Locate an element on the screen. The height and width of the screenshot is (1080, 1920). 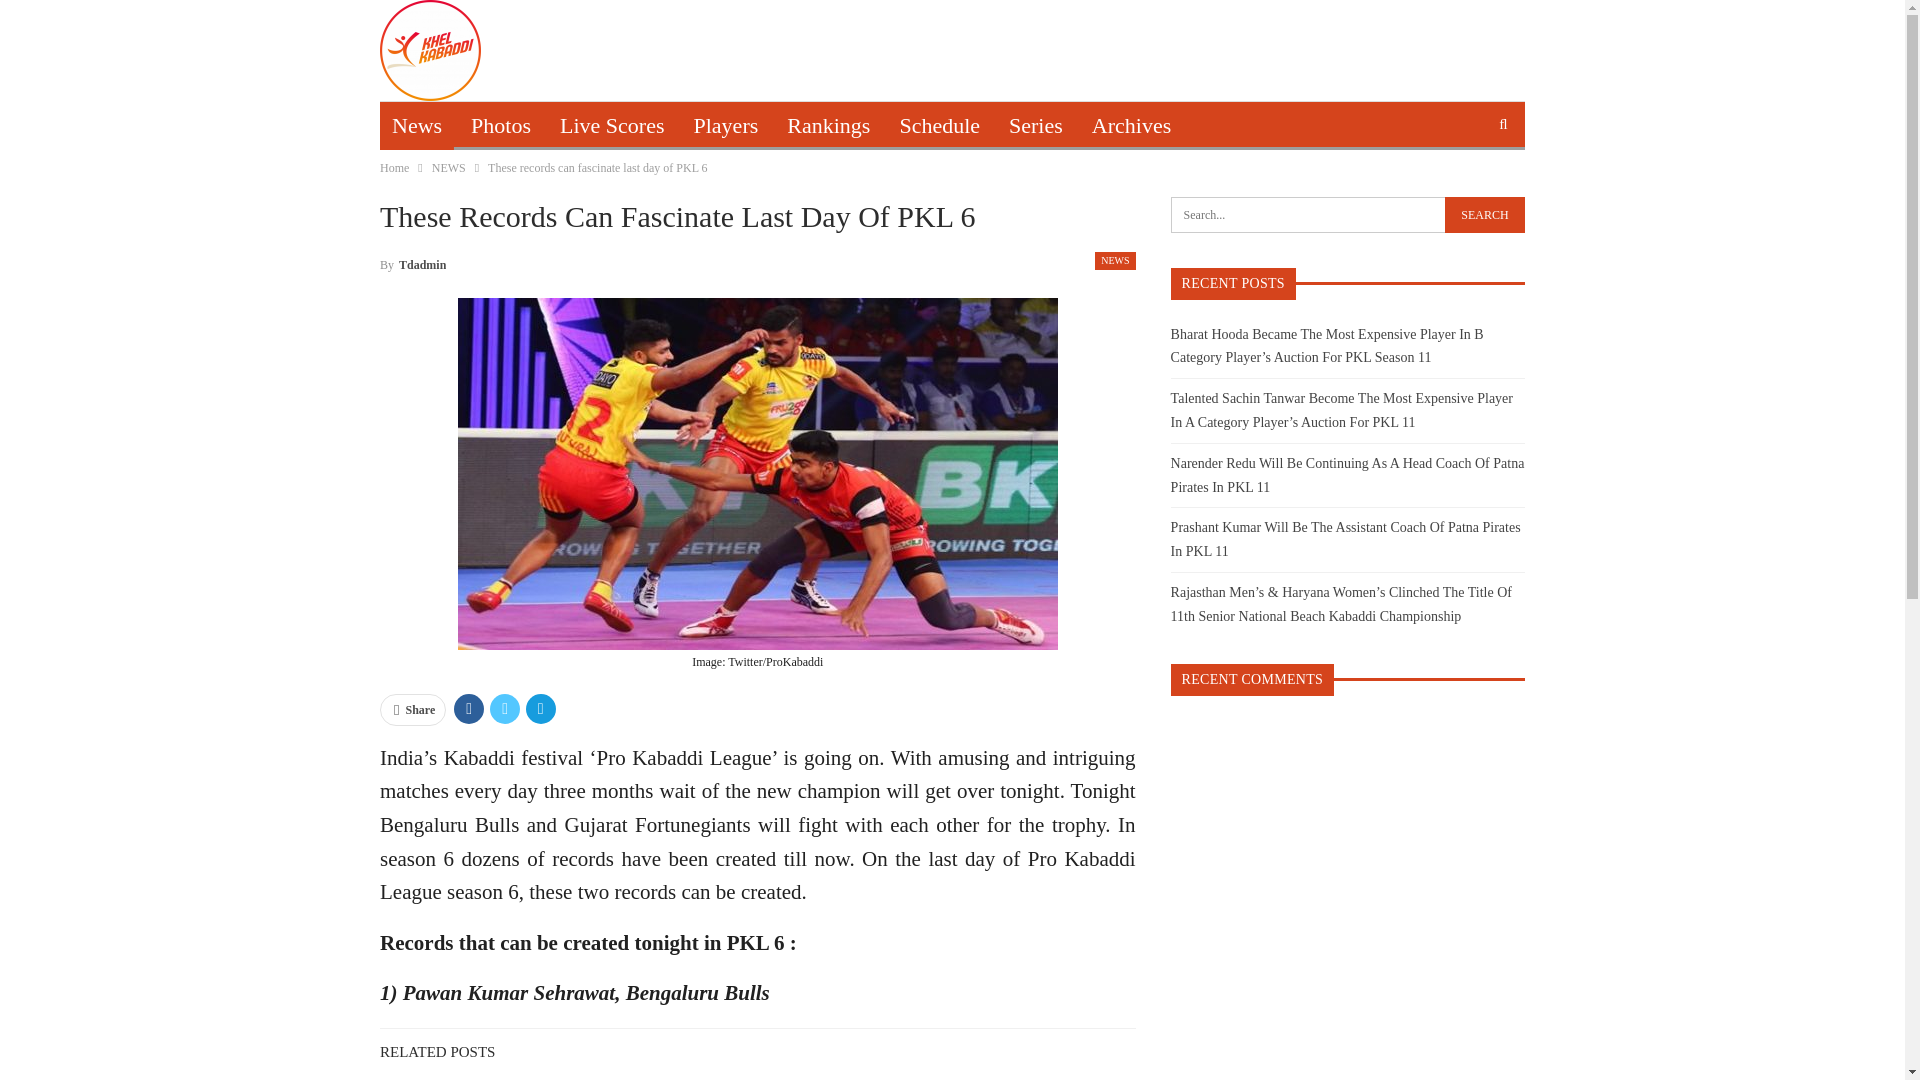
Series is located at coordinates (1036, 126).